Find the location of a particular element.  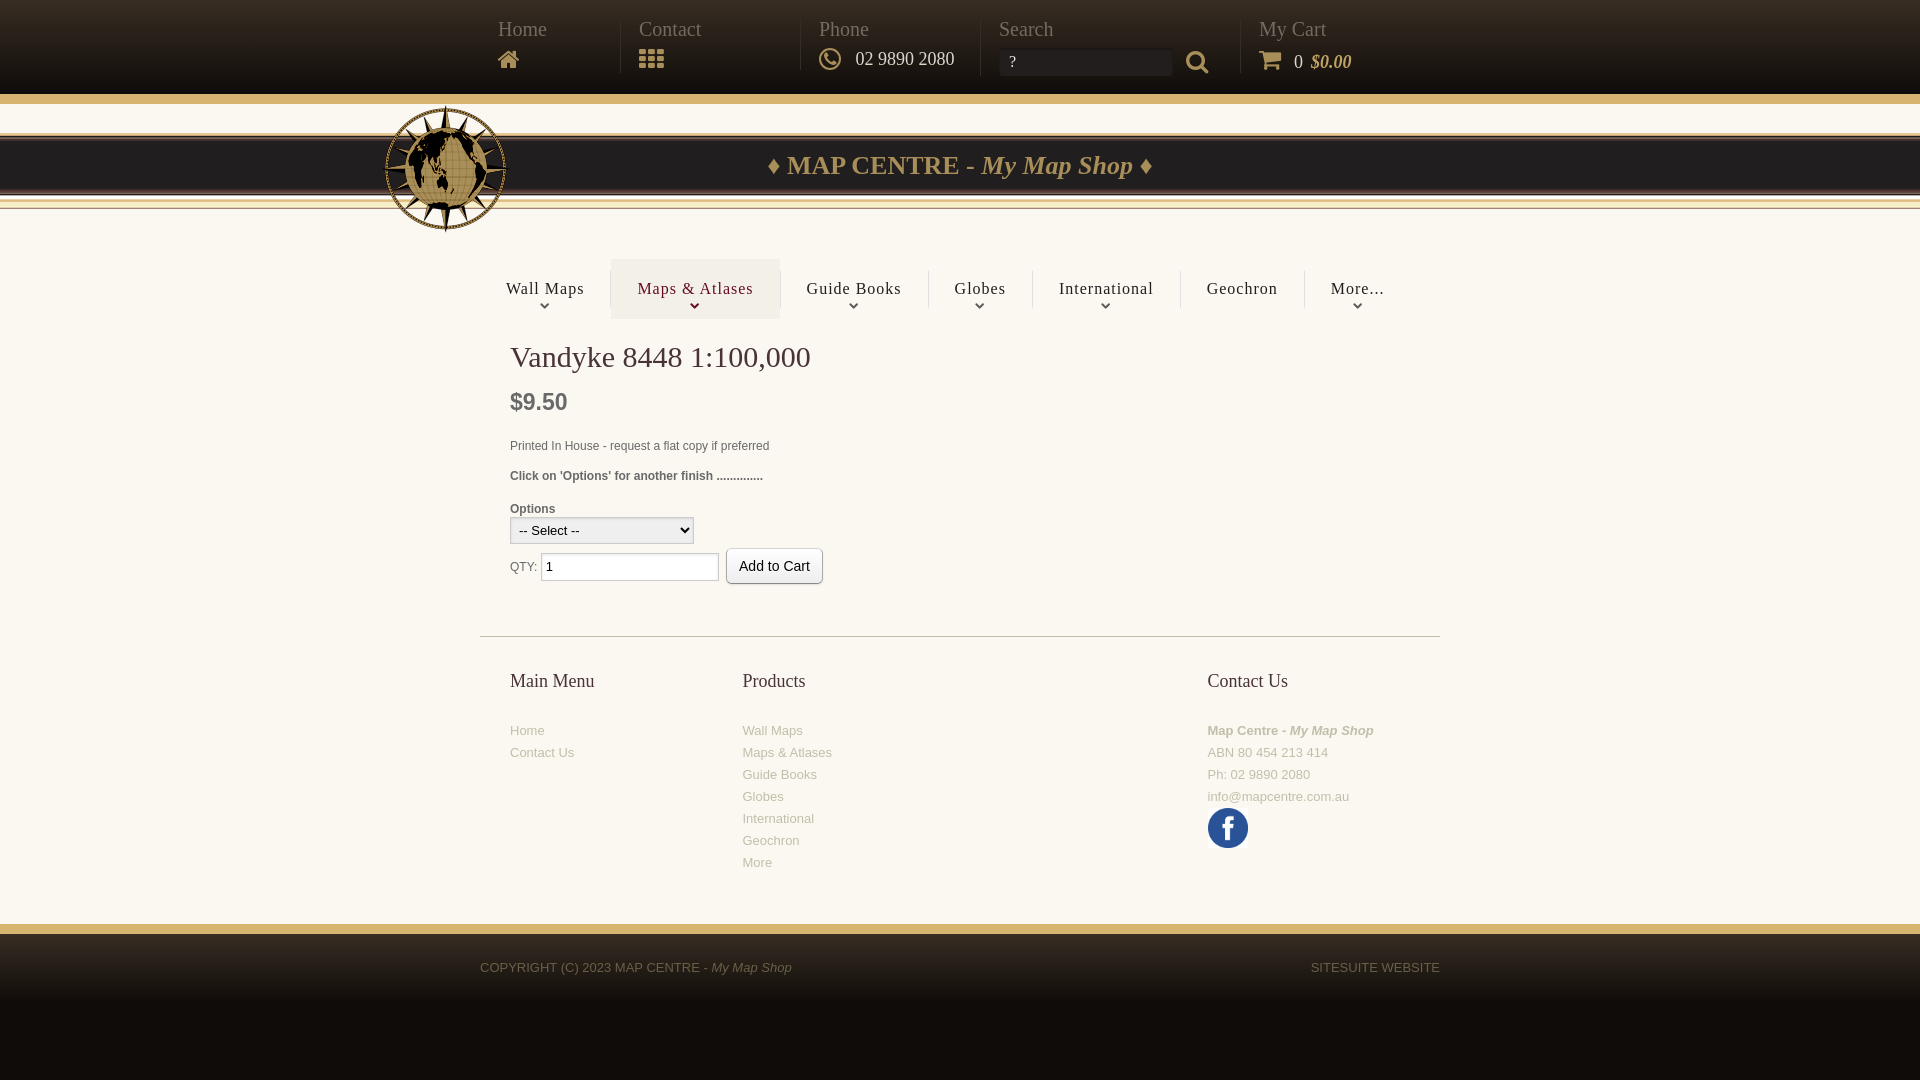

Home is located at coordinates (528, 730).